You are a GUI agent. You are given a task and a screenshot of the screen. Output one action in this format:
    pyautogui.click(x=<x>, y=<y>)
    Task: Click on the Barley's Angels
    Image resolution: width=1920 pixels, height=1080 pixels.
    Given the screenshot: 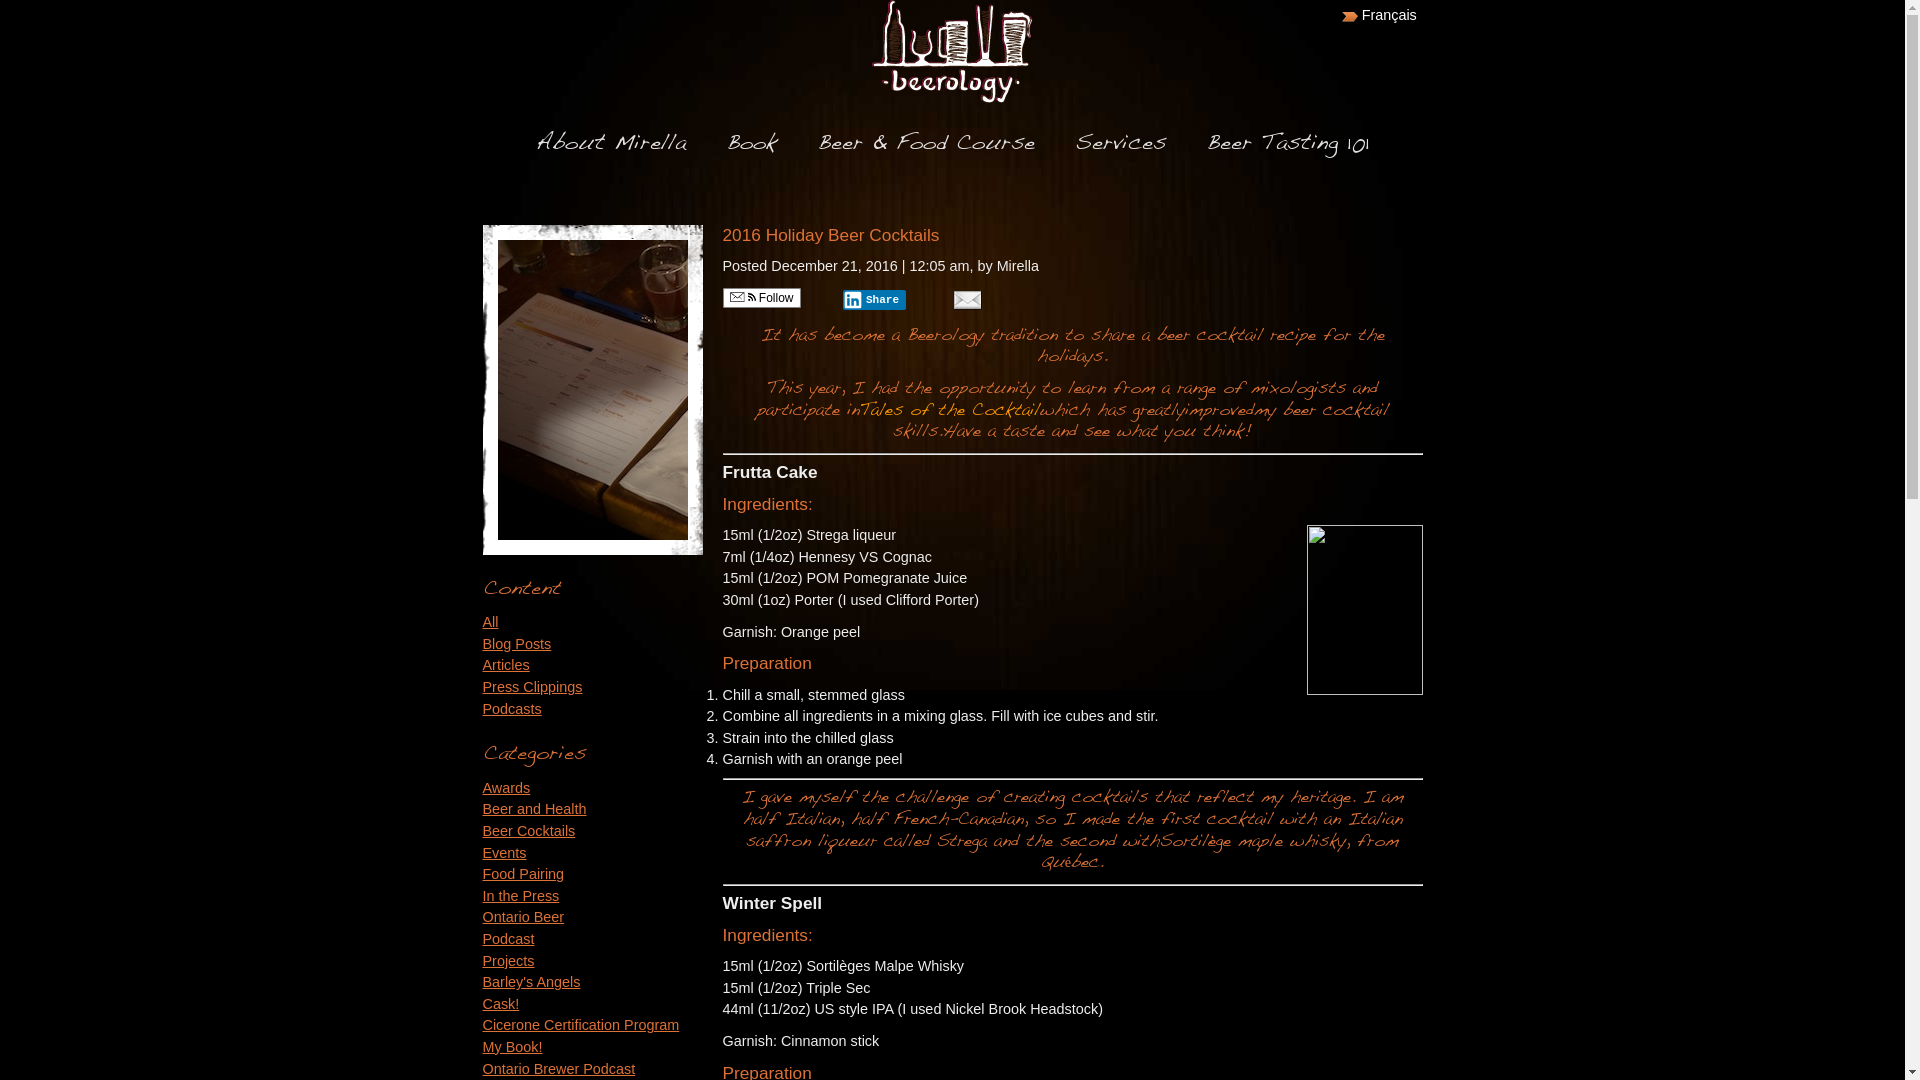 What is the action you would take?
    pyautogui.click(x=531, y=982)
    